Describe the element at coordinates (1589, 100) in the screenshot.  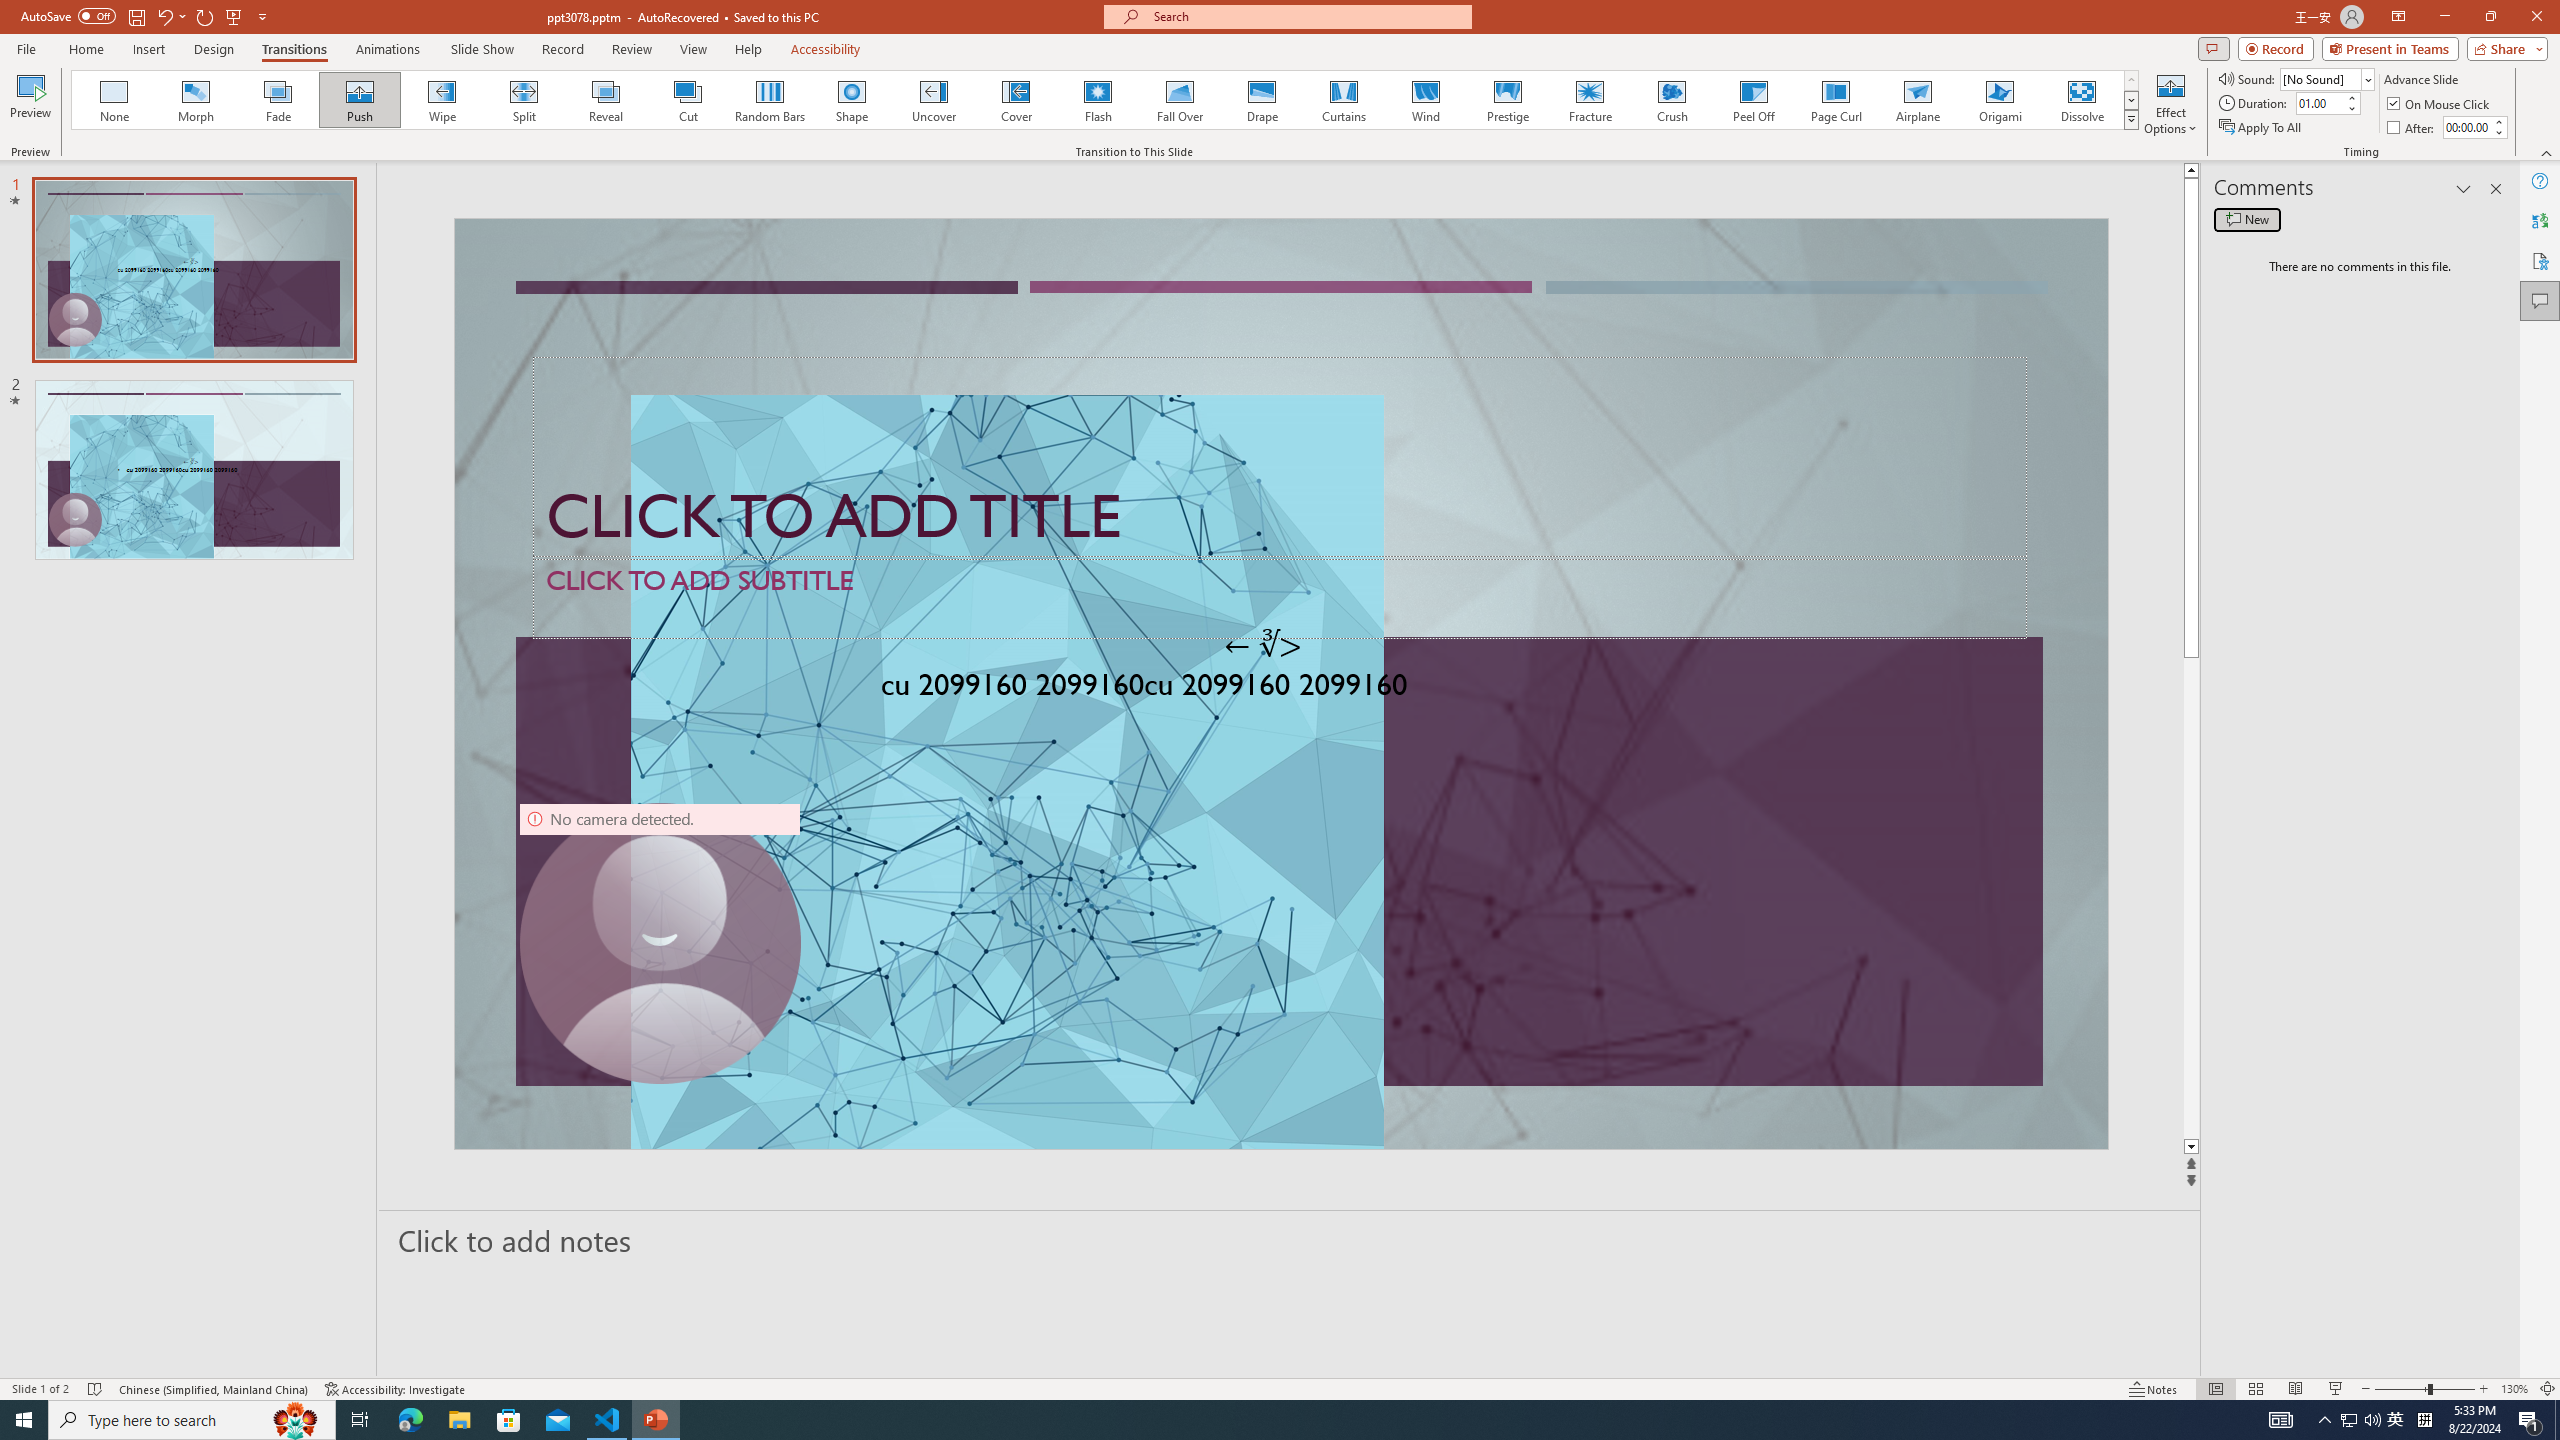
I see `Fracture` at that location.